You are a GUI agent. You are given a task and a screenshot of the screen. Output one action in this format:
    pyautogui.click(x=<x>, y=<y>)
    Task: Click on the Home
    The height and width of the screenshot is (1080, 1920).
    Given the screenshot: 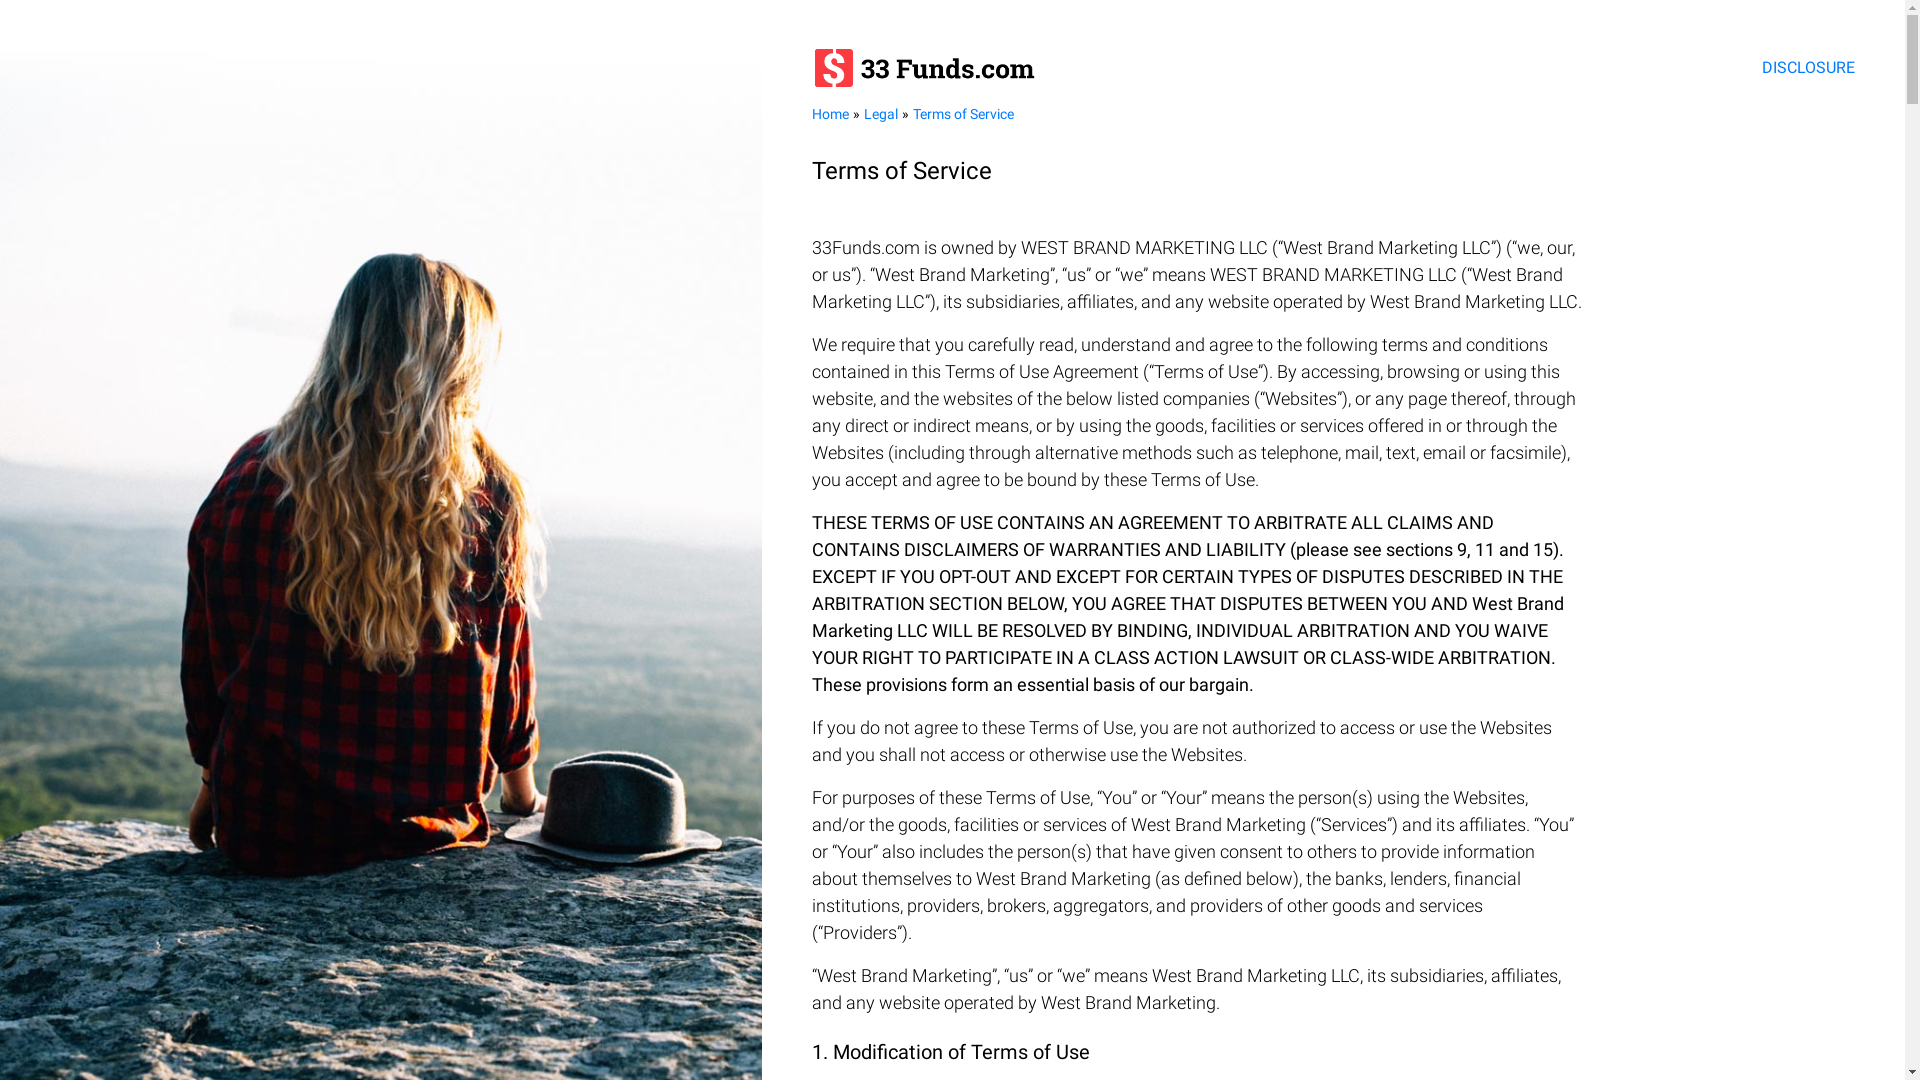 What is the action you would take?
    pyautogui.click(x=830, y=114)
    